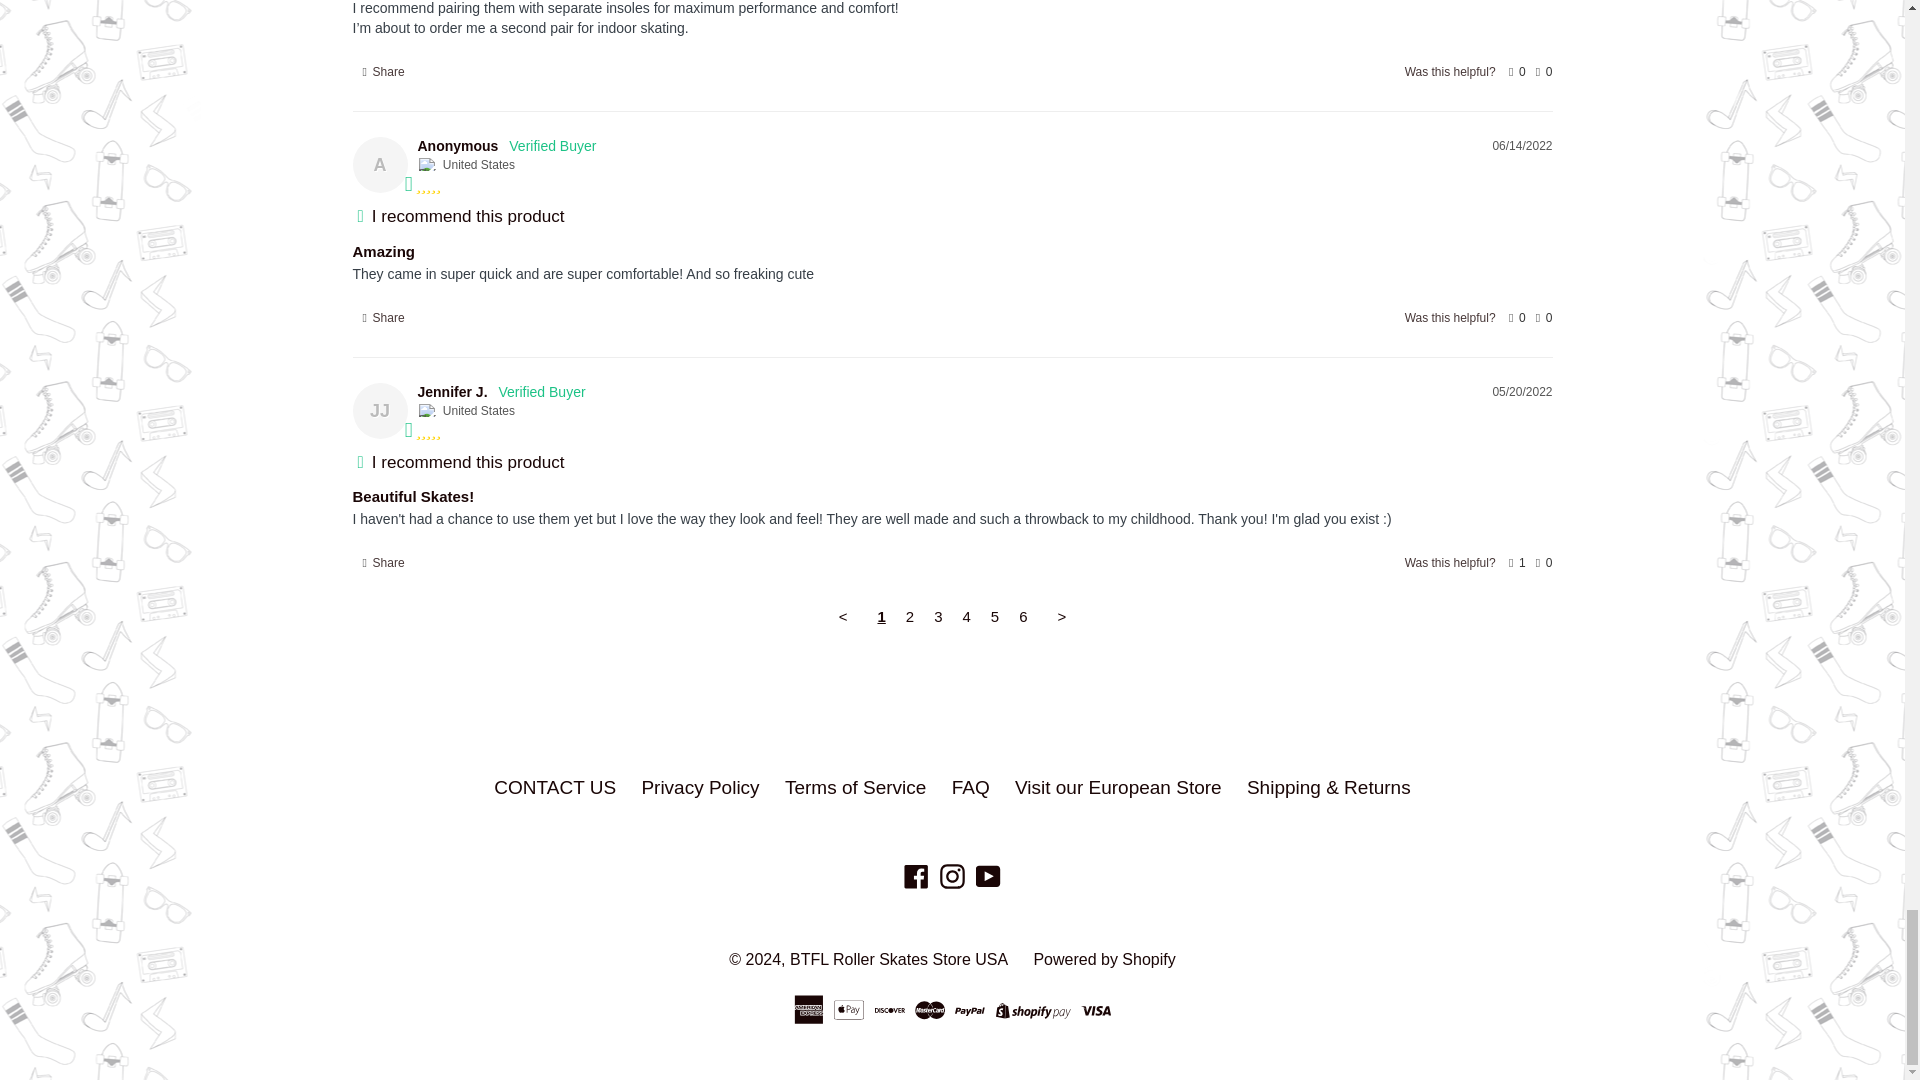 This screenshot has height=1080, width=1920. Describe the element at coordinates (916, 874) in the screenshot. I see `BTFL Roller Skates Store USA on Facebook` at that location.